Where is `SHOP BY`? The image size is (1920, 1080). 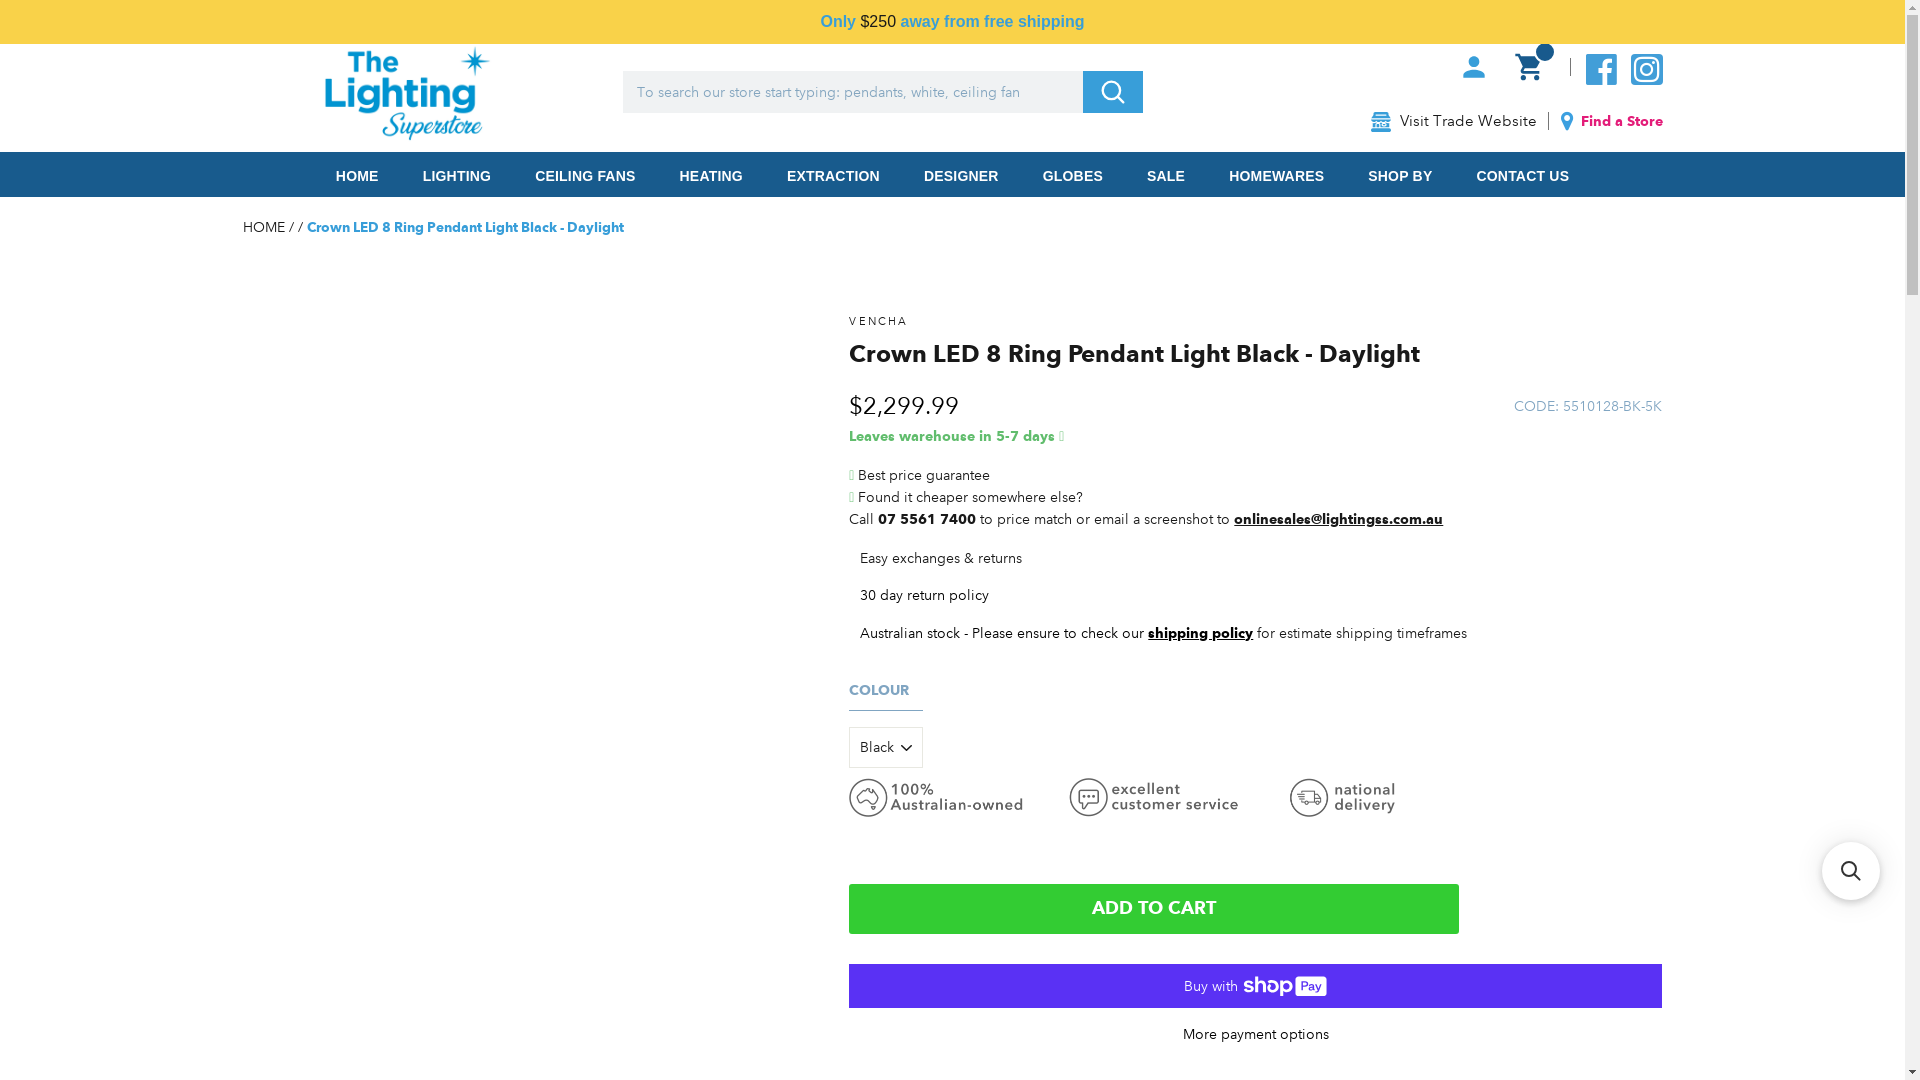
SHOP BY is located at coordinates (1400, 174).